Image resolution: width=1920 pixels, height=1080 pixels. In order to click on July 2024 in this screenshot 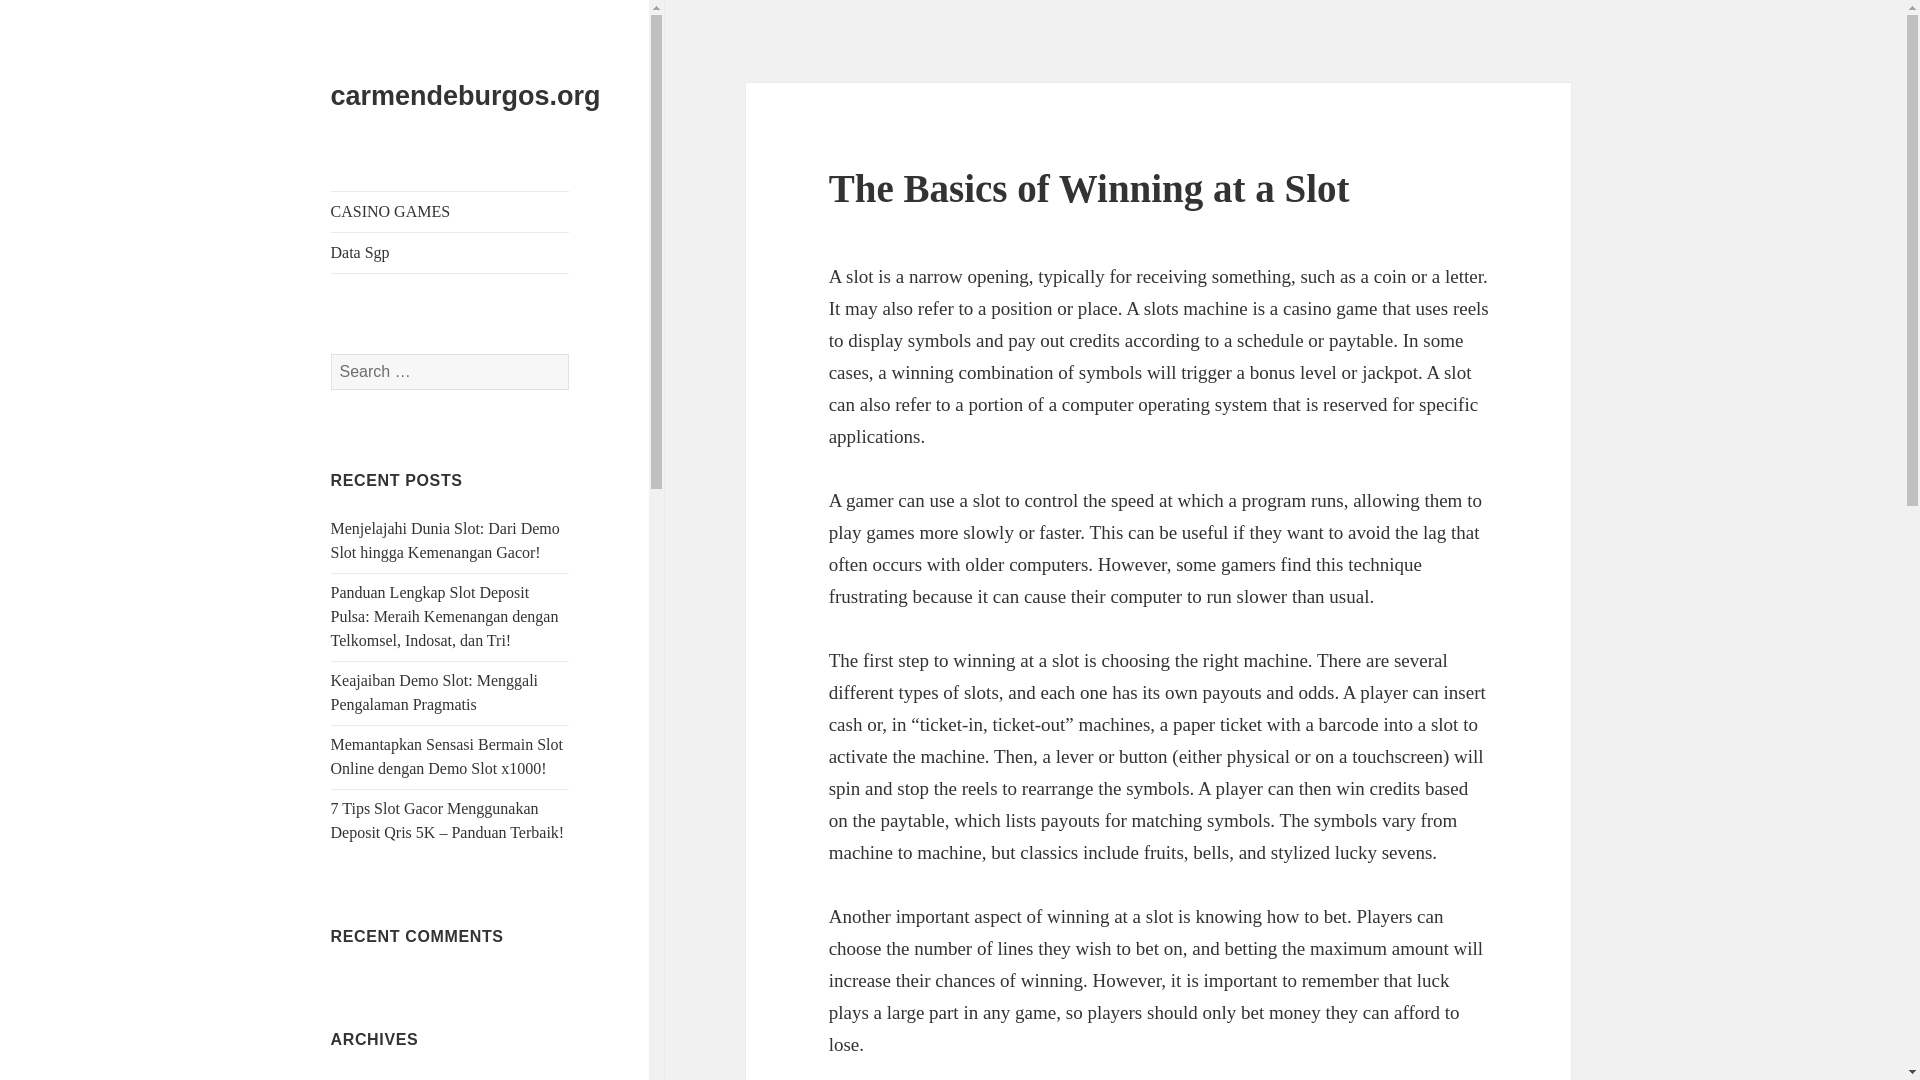, I will do `click(362, 1079)`.